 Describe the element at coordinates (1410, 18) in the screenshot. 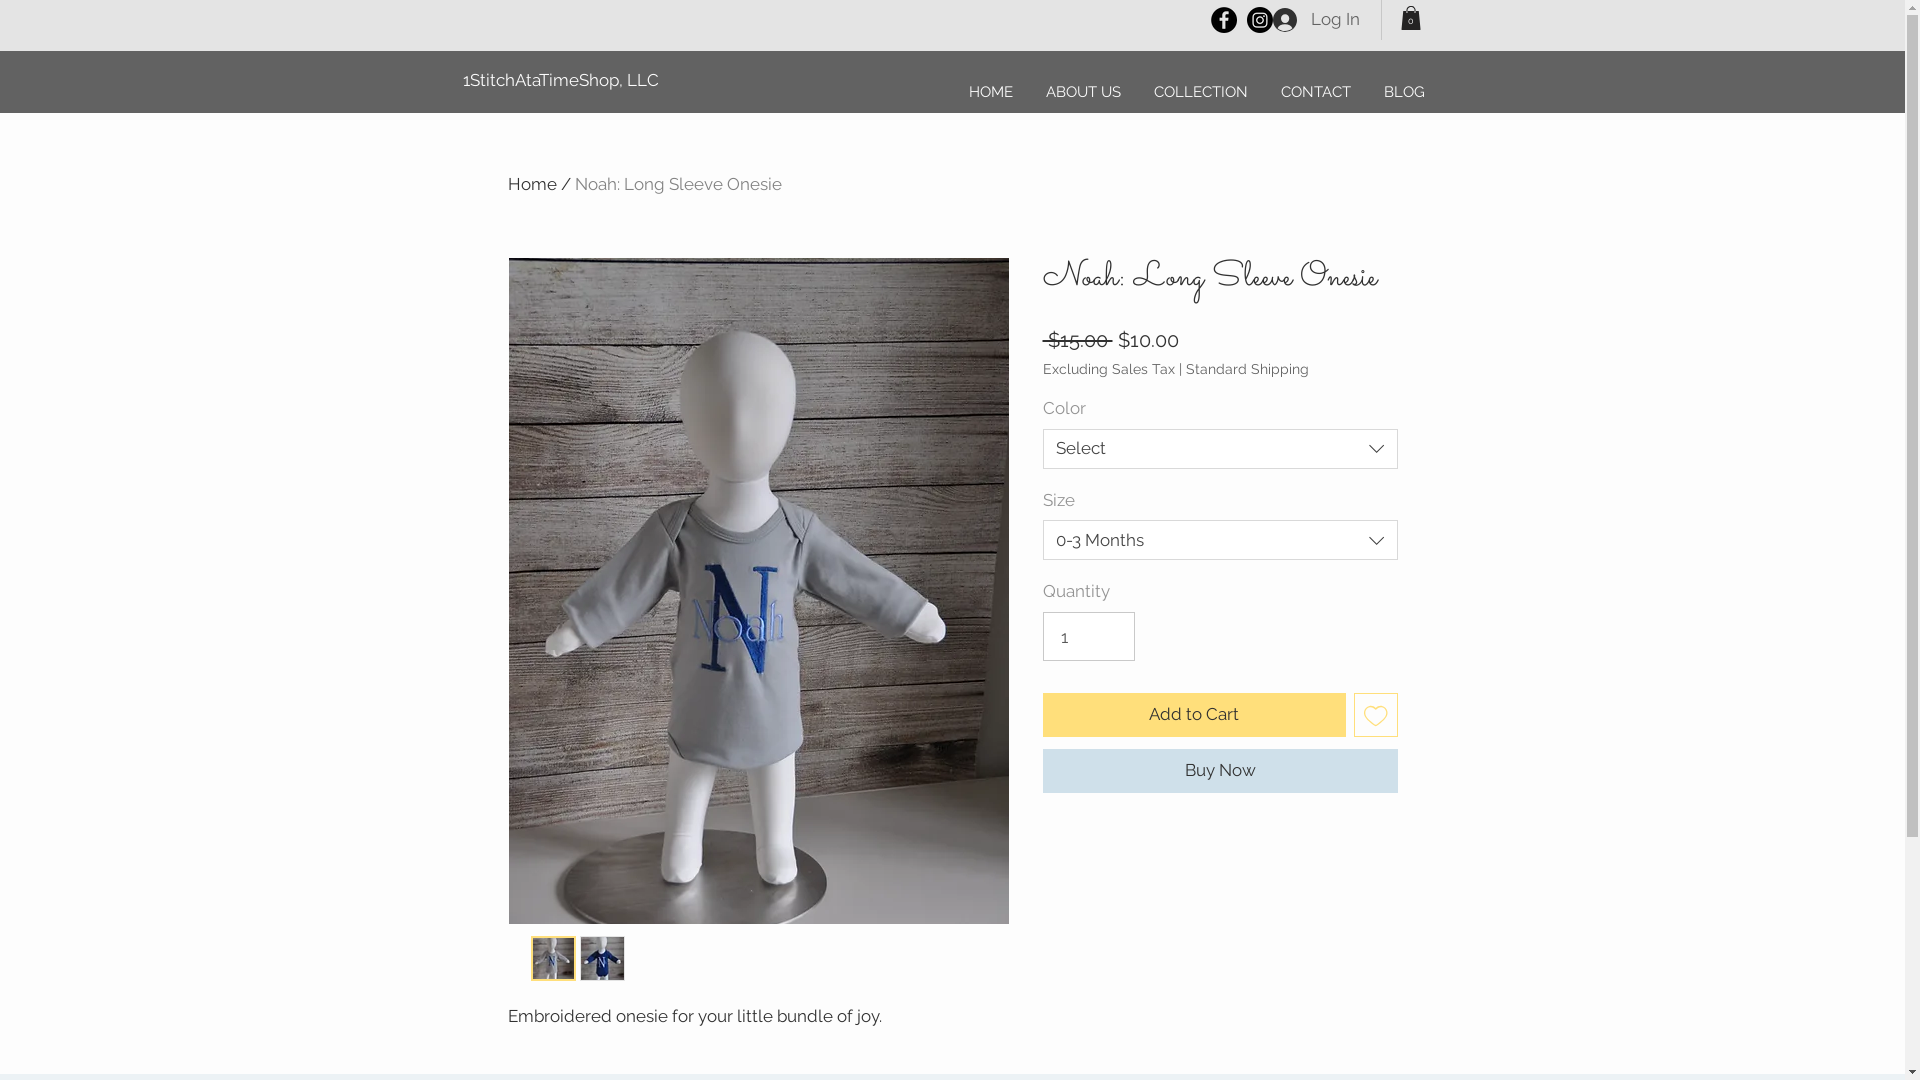

I see `0` at that location.